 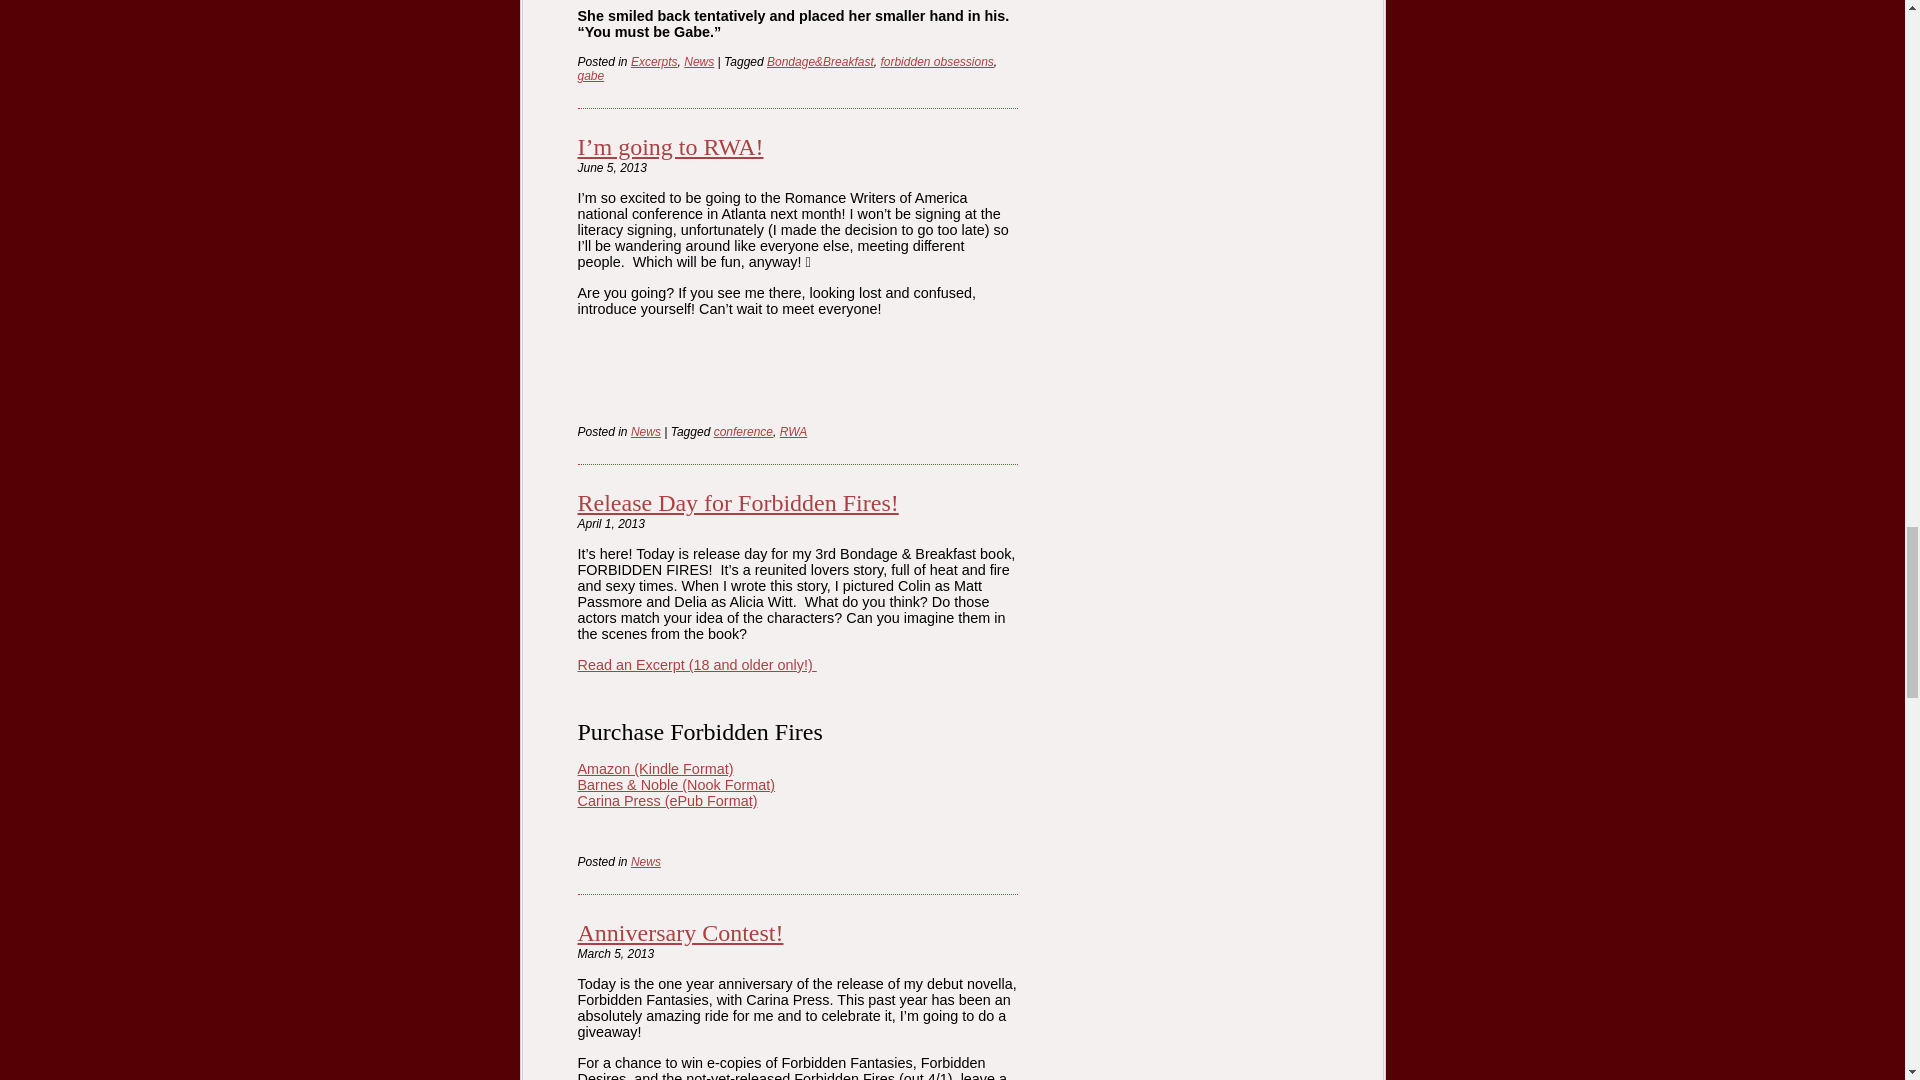 I want to click on gabe, so click(x=590, y=76).